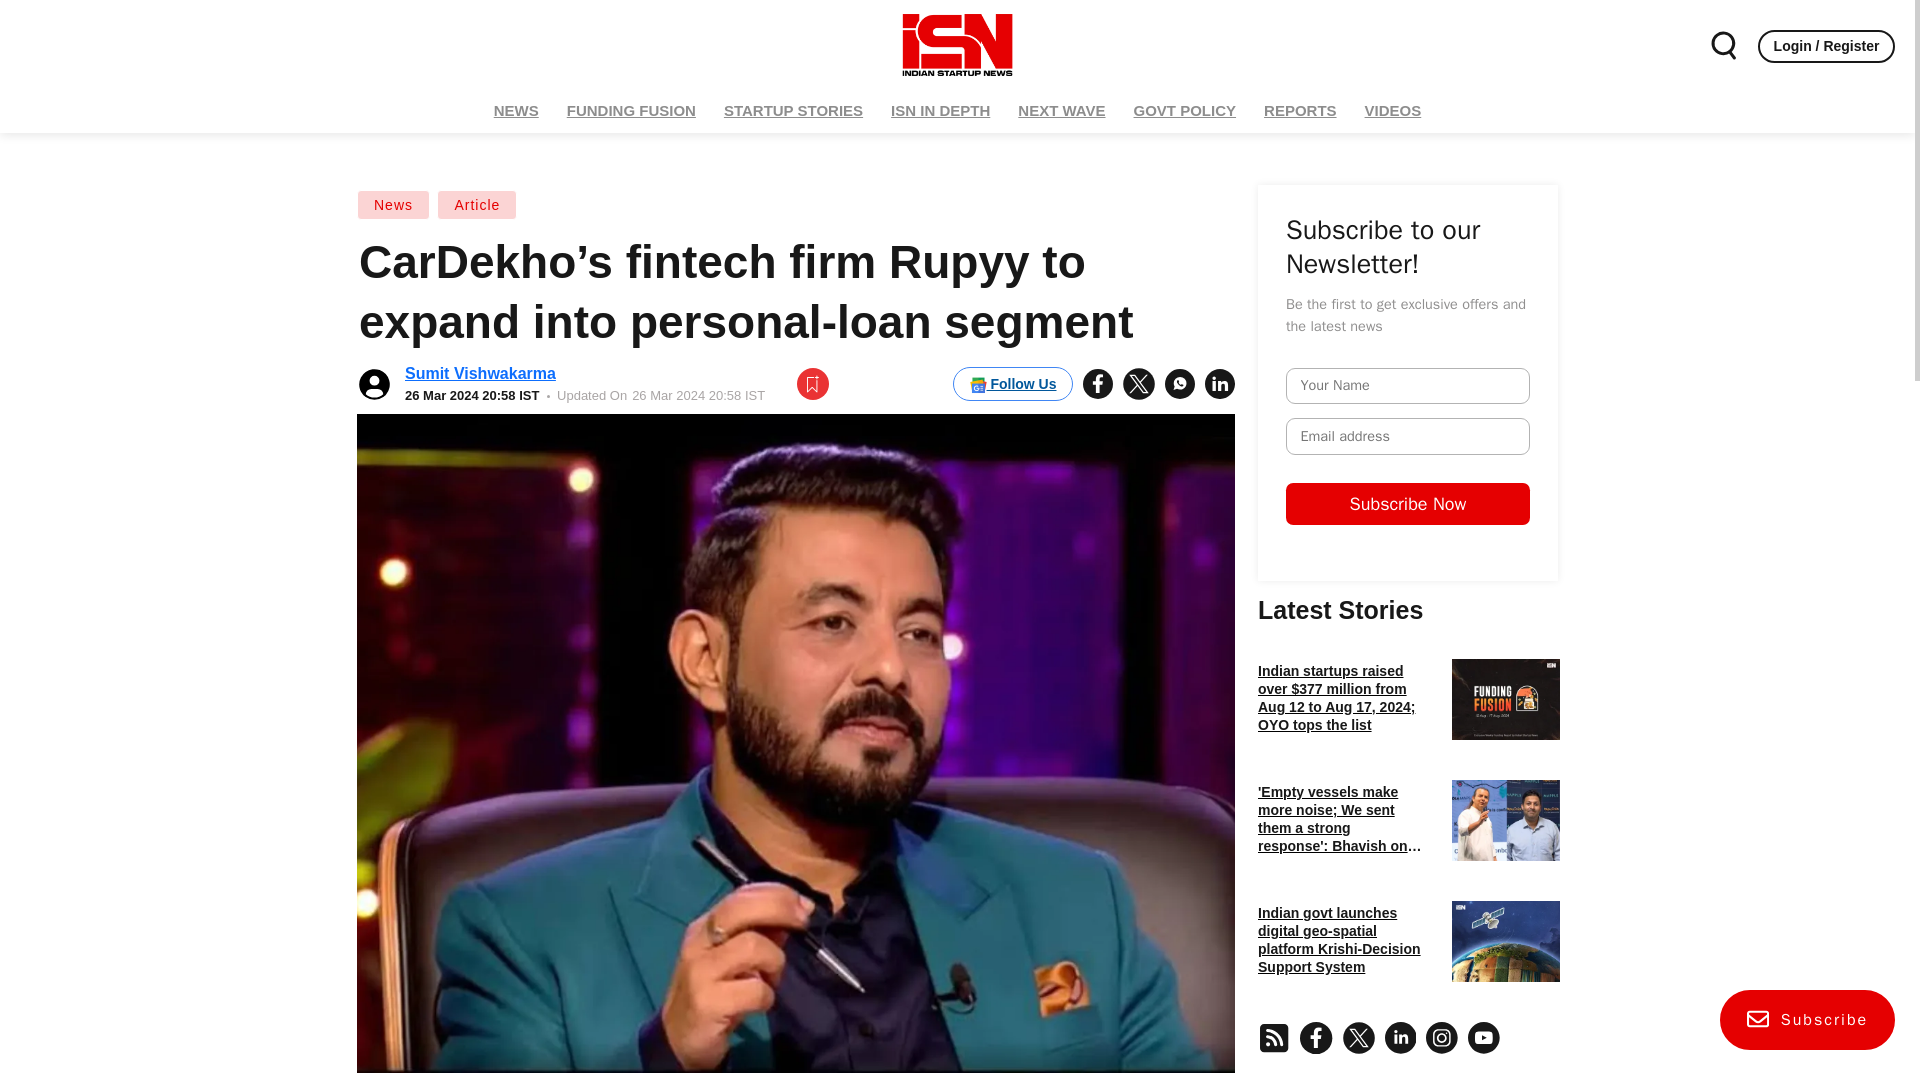 This screenshot has width=1920, height=1080. I want to click on Sumit Vishwakarma, so click(480, 374).